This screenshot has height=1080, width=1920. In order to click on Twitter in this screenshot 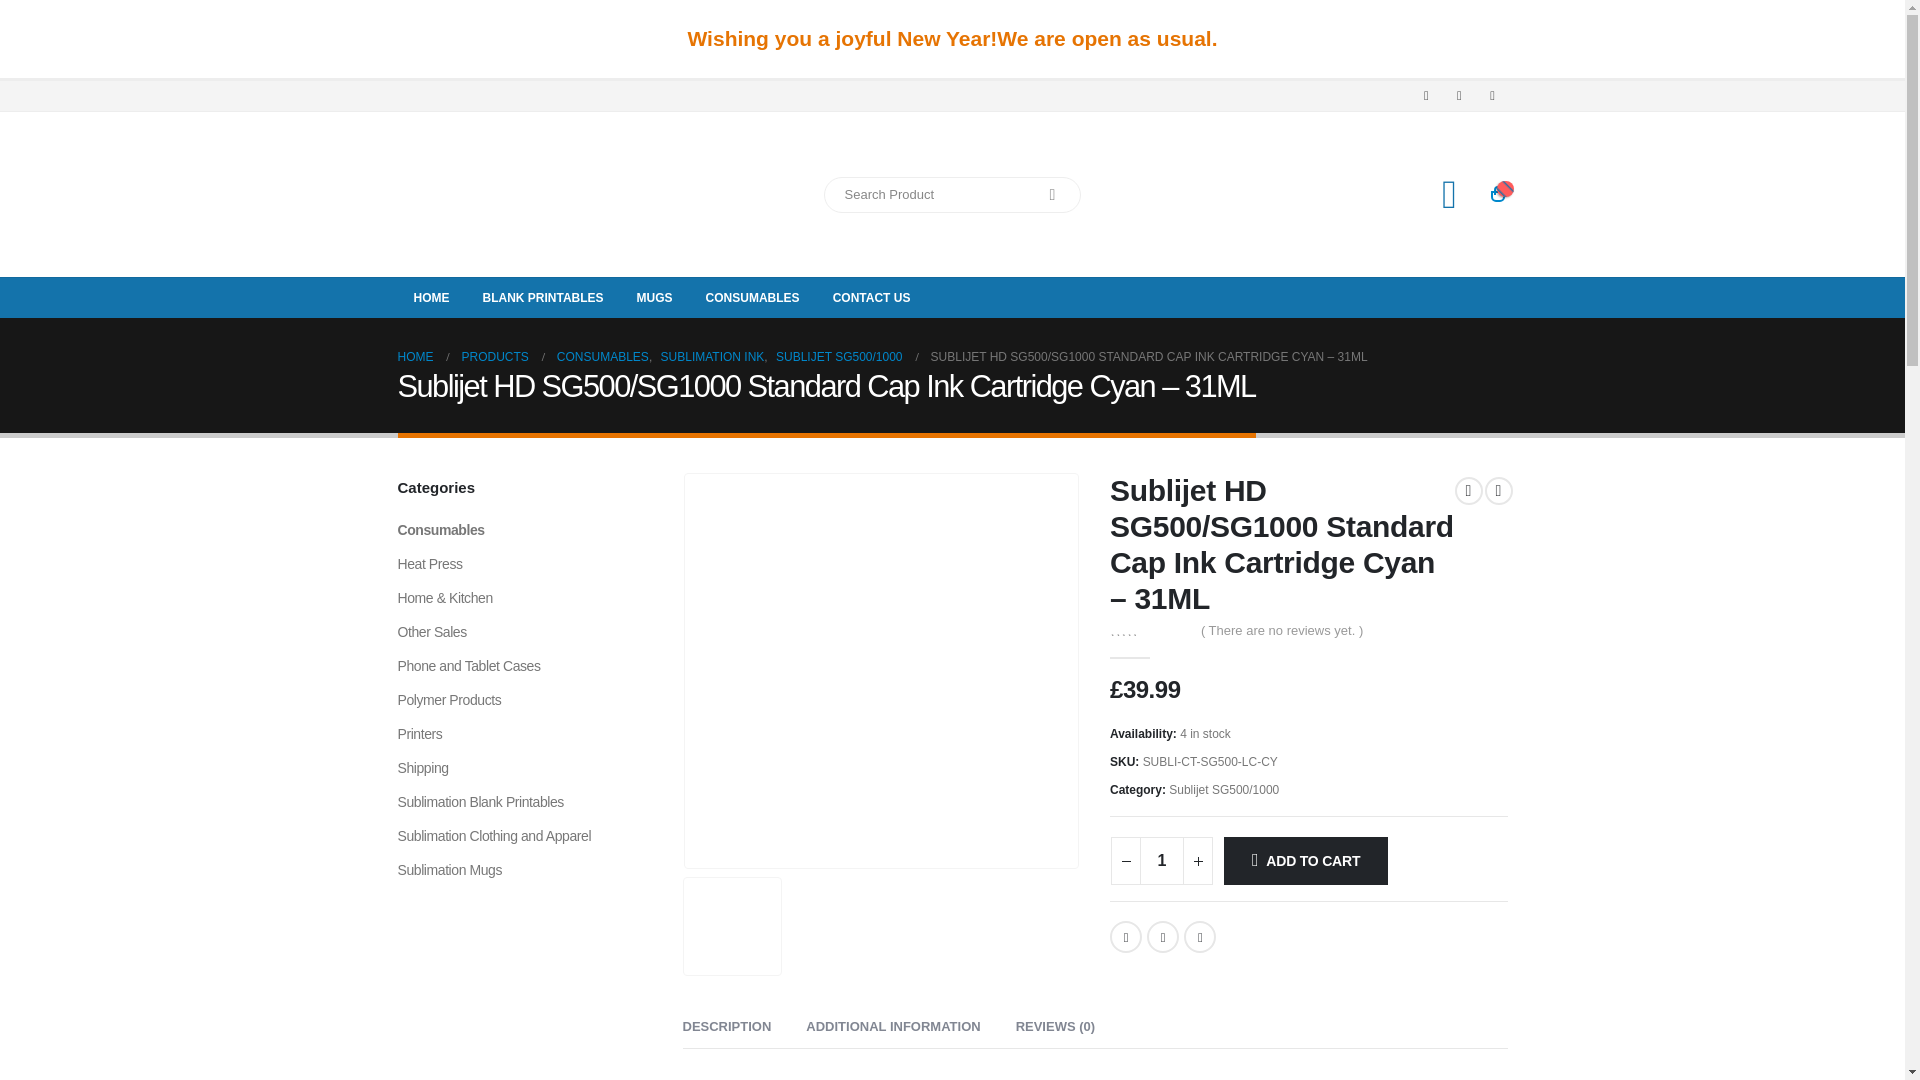, I will do `click(1458, 96)`.